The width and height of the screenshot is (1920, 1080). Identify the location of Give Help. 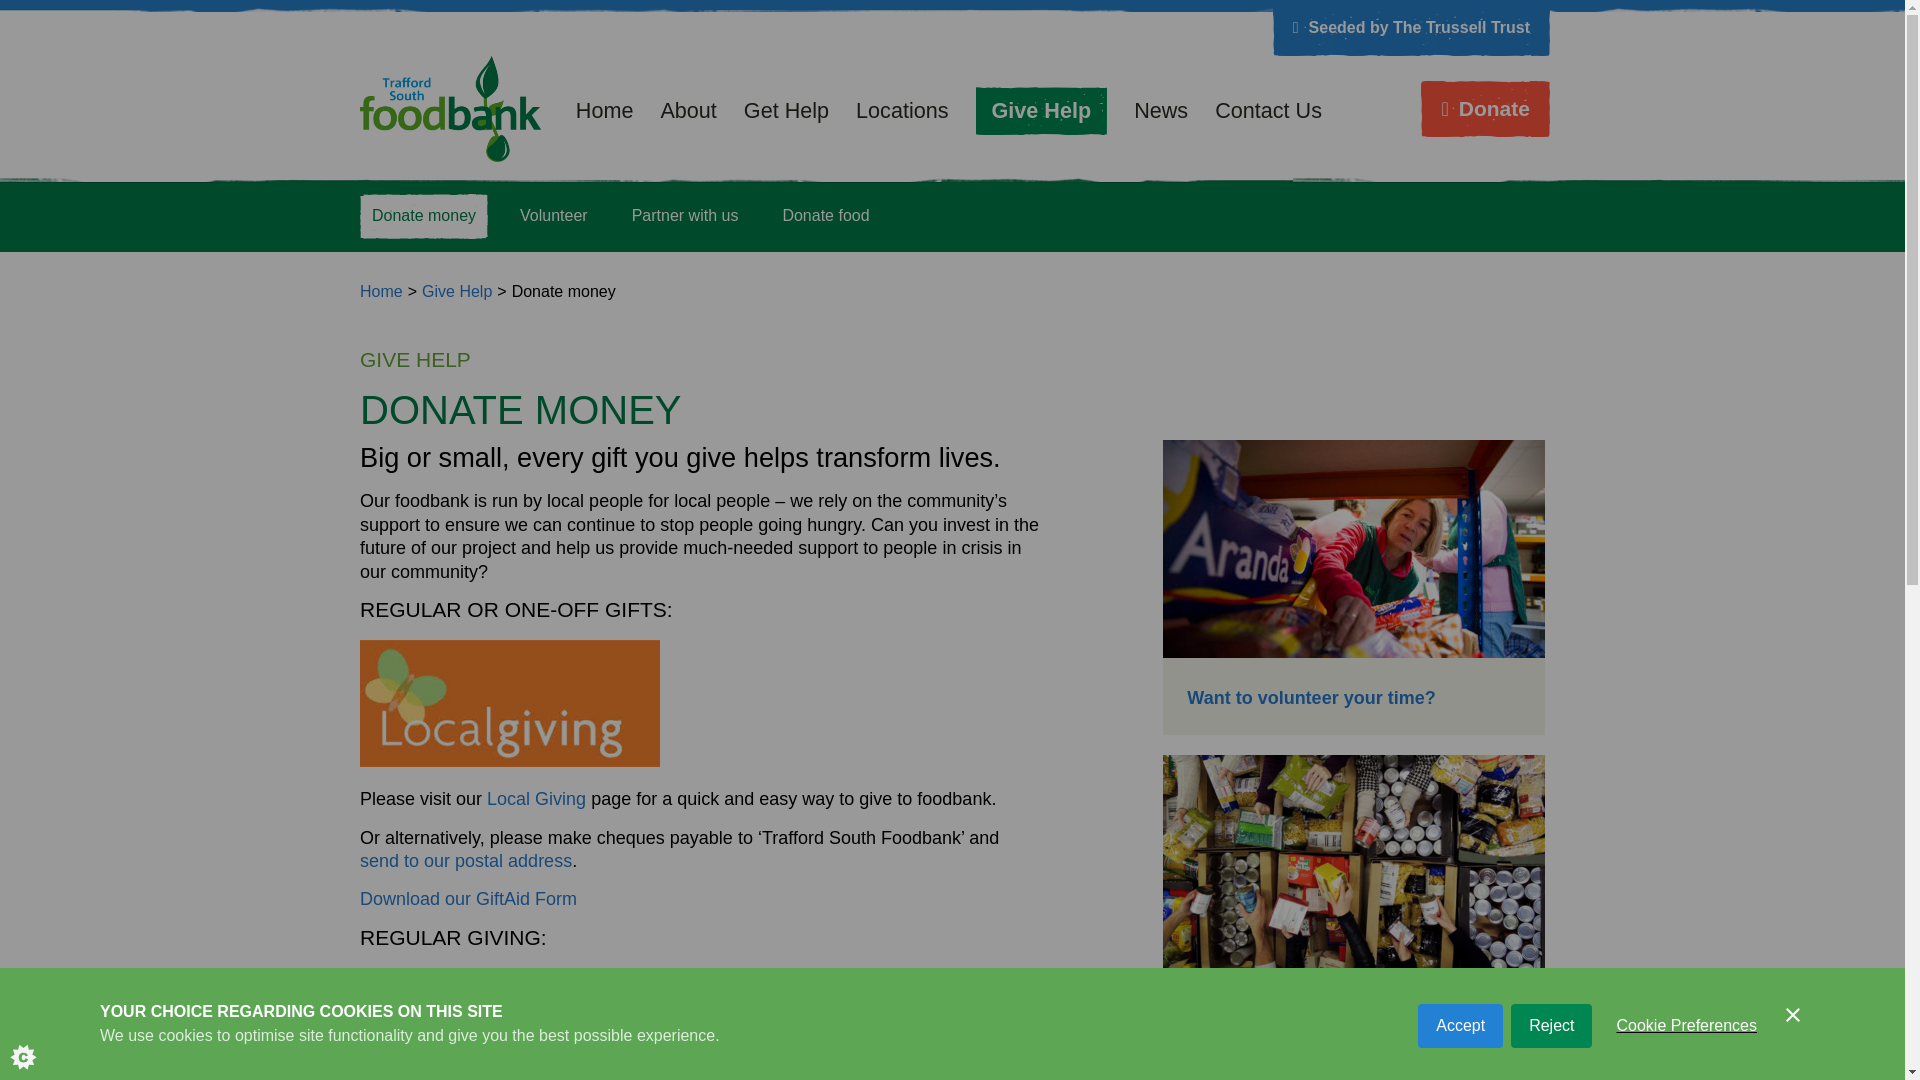
(456, 291).